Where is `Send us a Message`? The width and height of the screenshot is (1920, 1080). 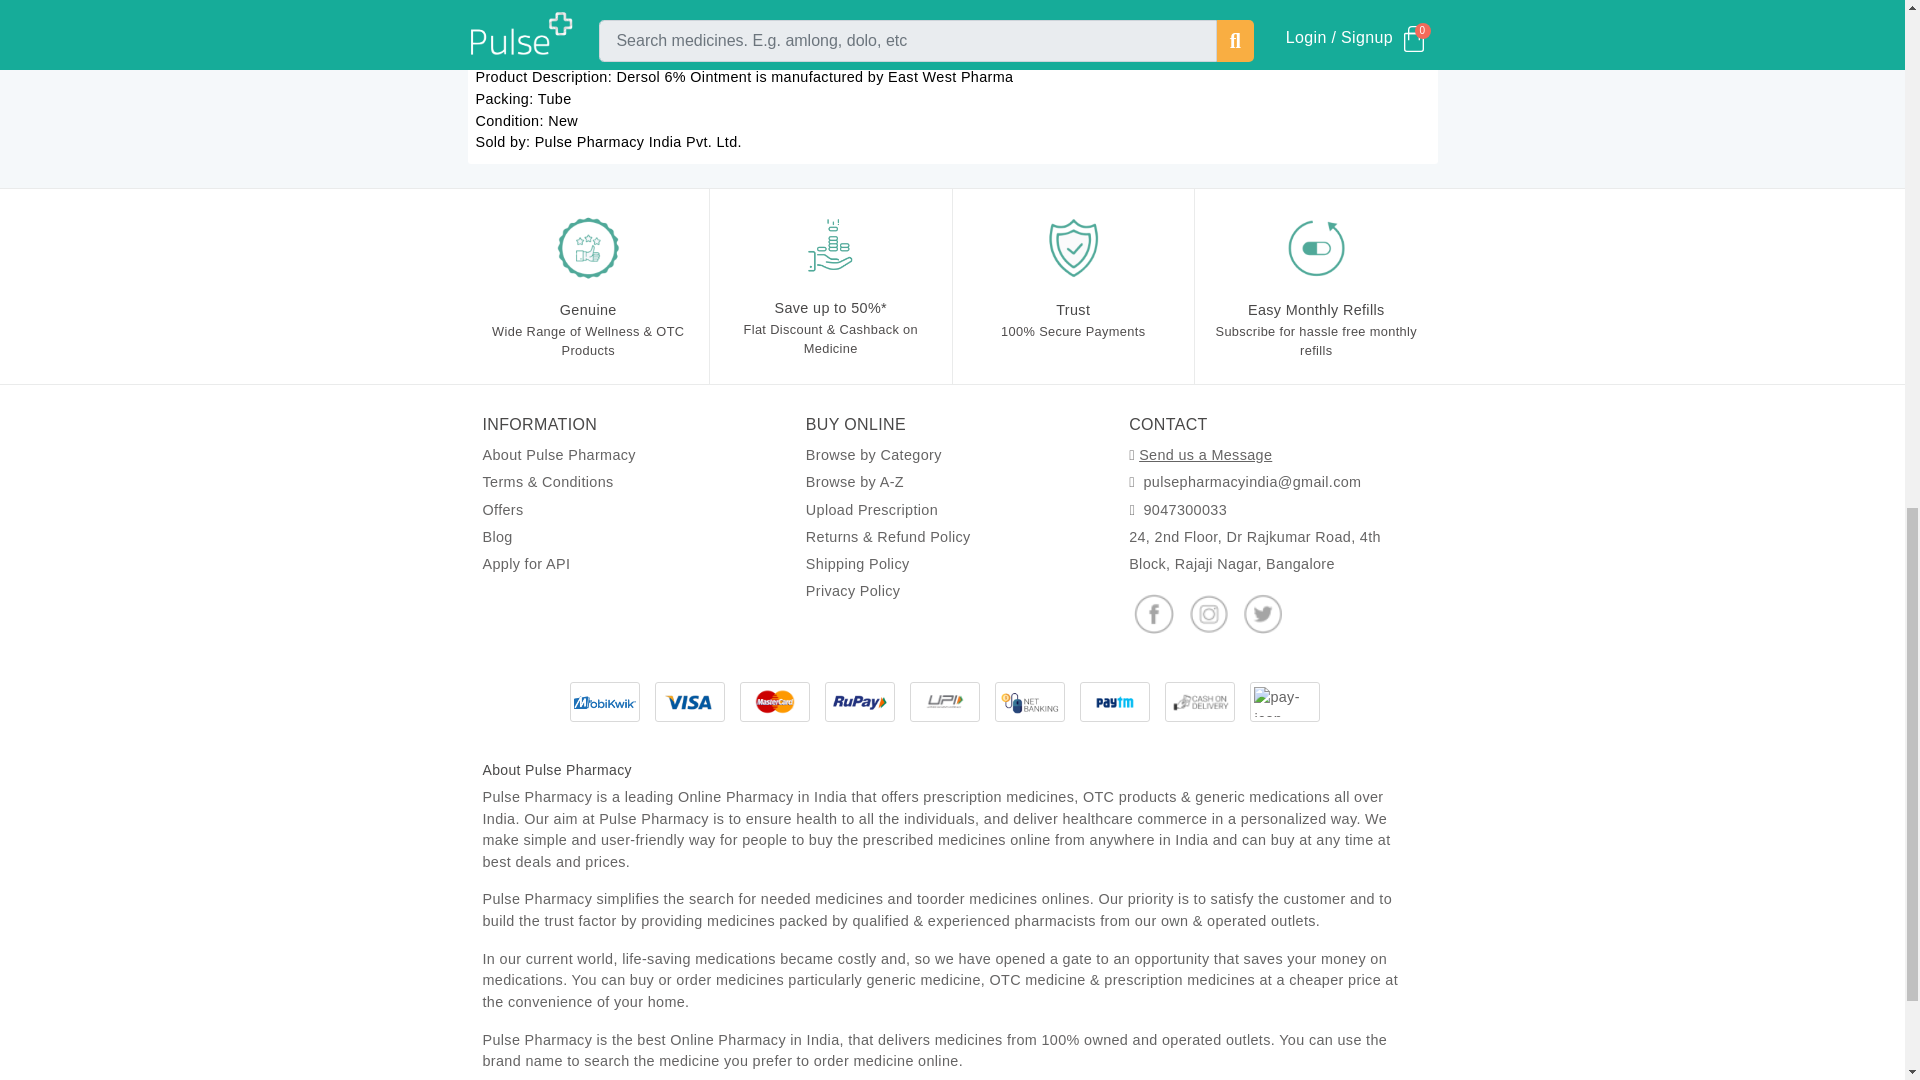 Send us a Message is located at coordinates (1204, 455).